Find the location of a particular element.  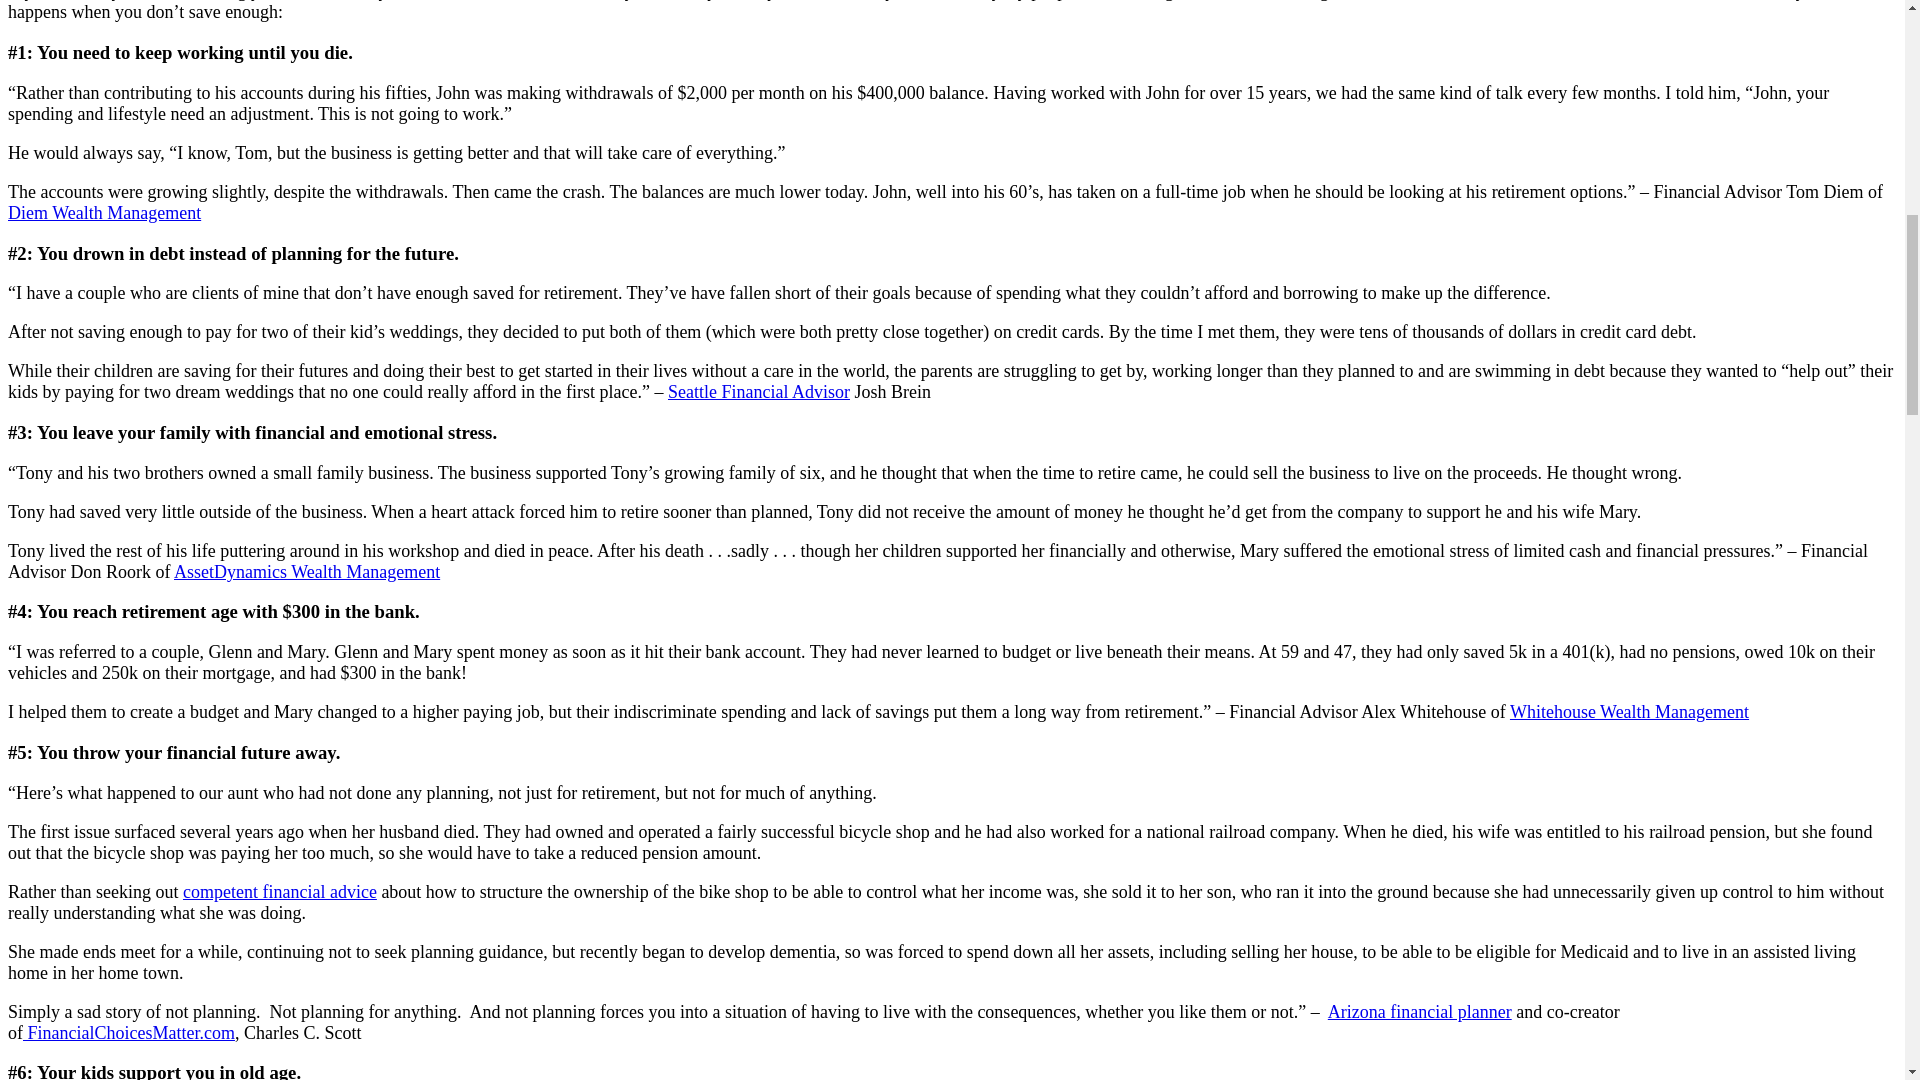

Seattle Financial Advisor is located at coordinates (759, 392).